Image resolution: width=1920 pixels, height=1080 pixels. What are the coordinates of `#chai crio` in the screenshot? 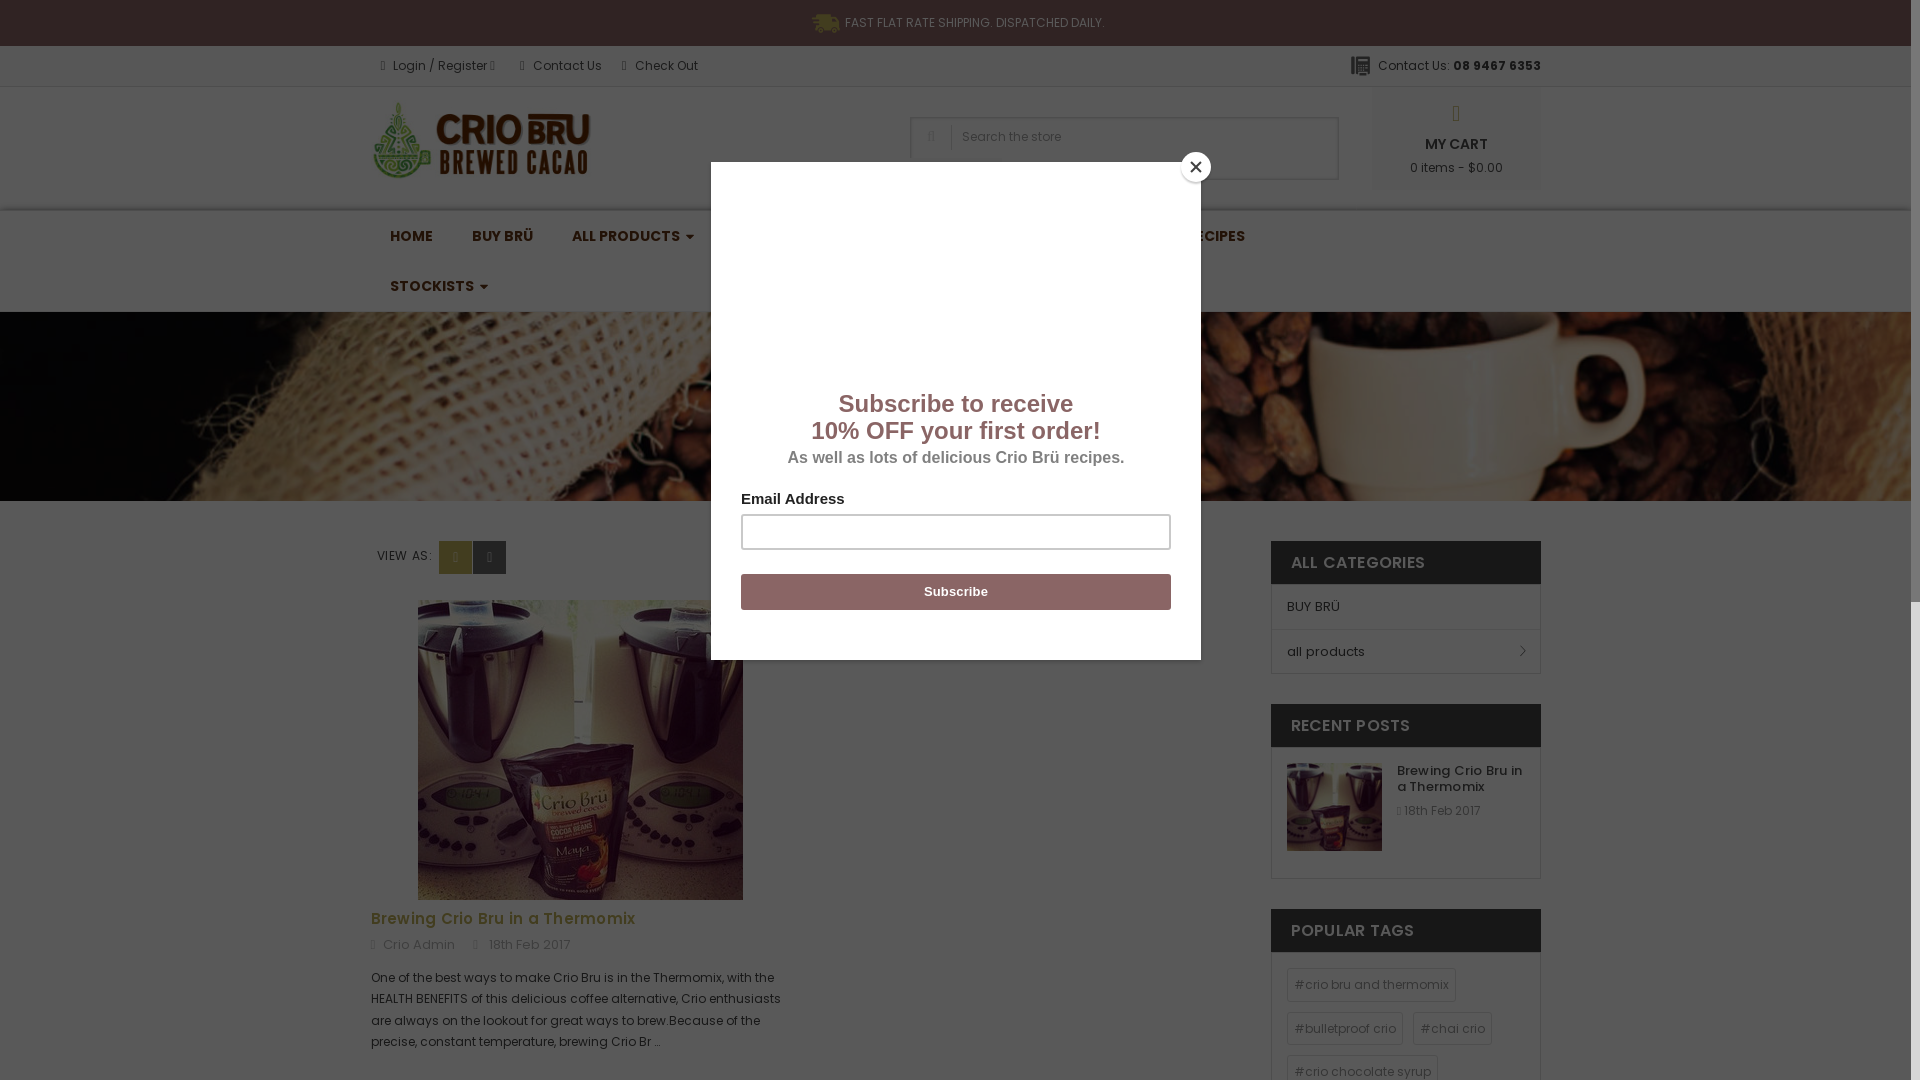 It's located at (1452, 1029).